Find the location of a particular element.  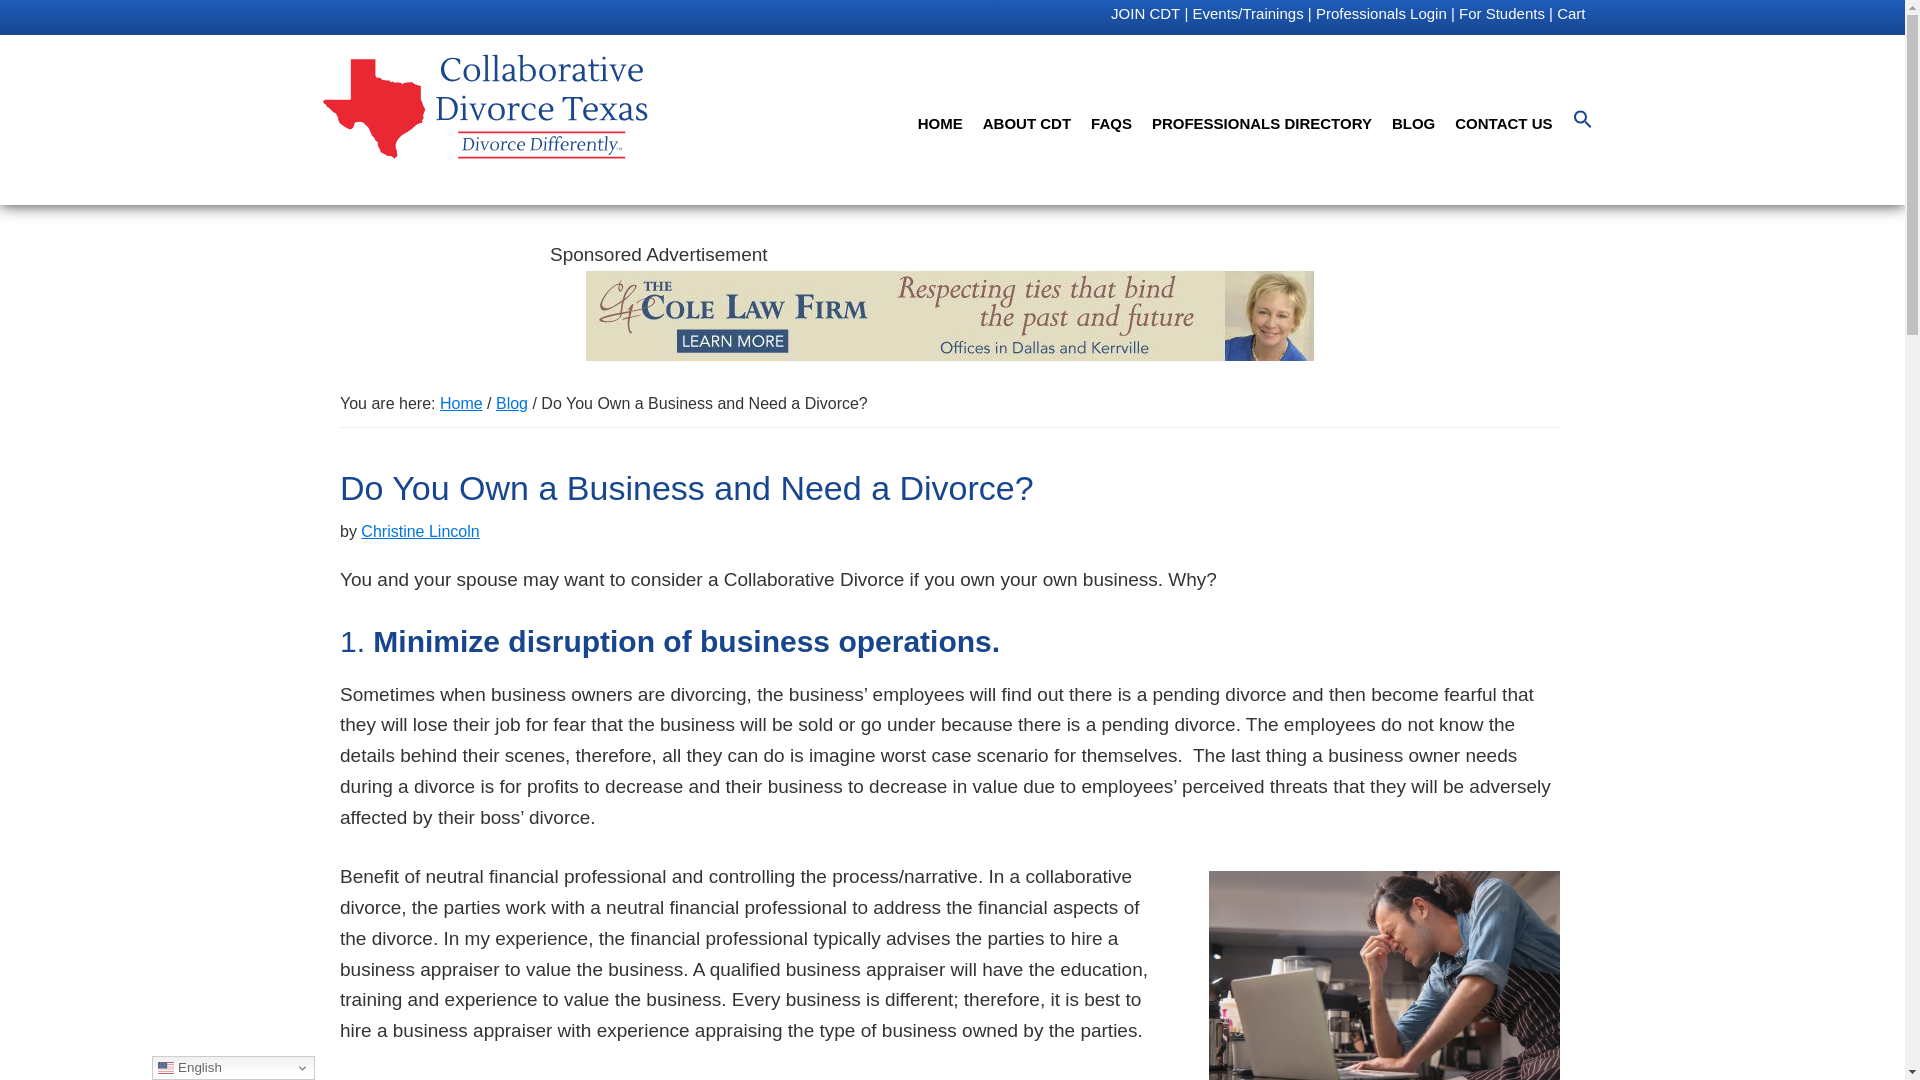

Cart is located at coordinates (1571, 14).